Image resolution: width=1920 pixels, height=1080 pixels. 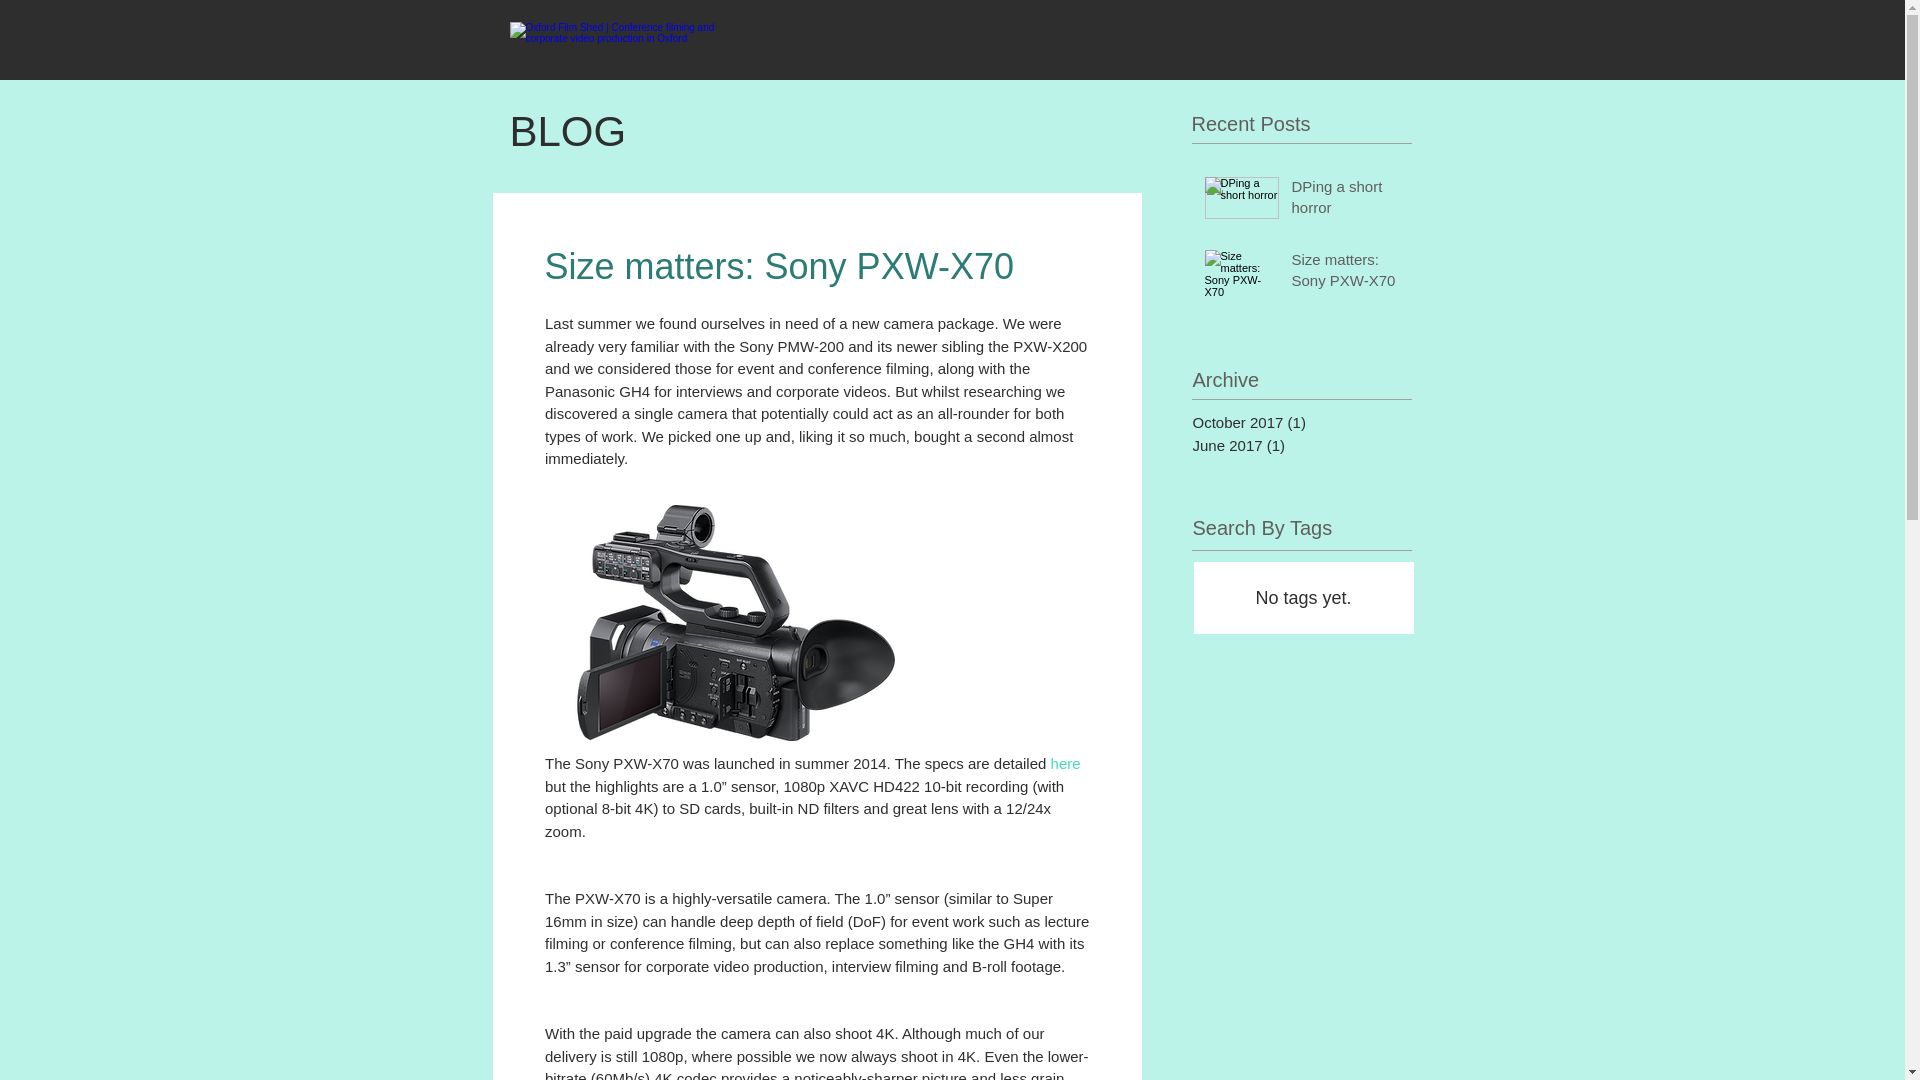 I want to click on here, so click(x=1064, y=764).